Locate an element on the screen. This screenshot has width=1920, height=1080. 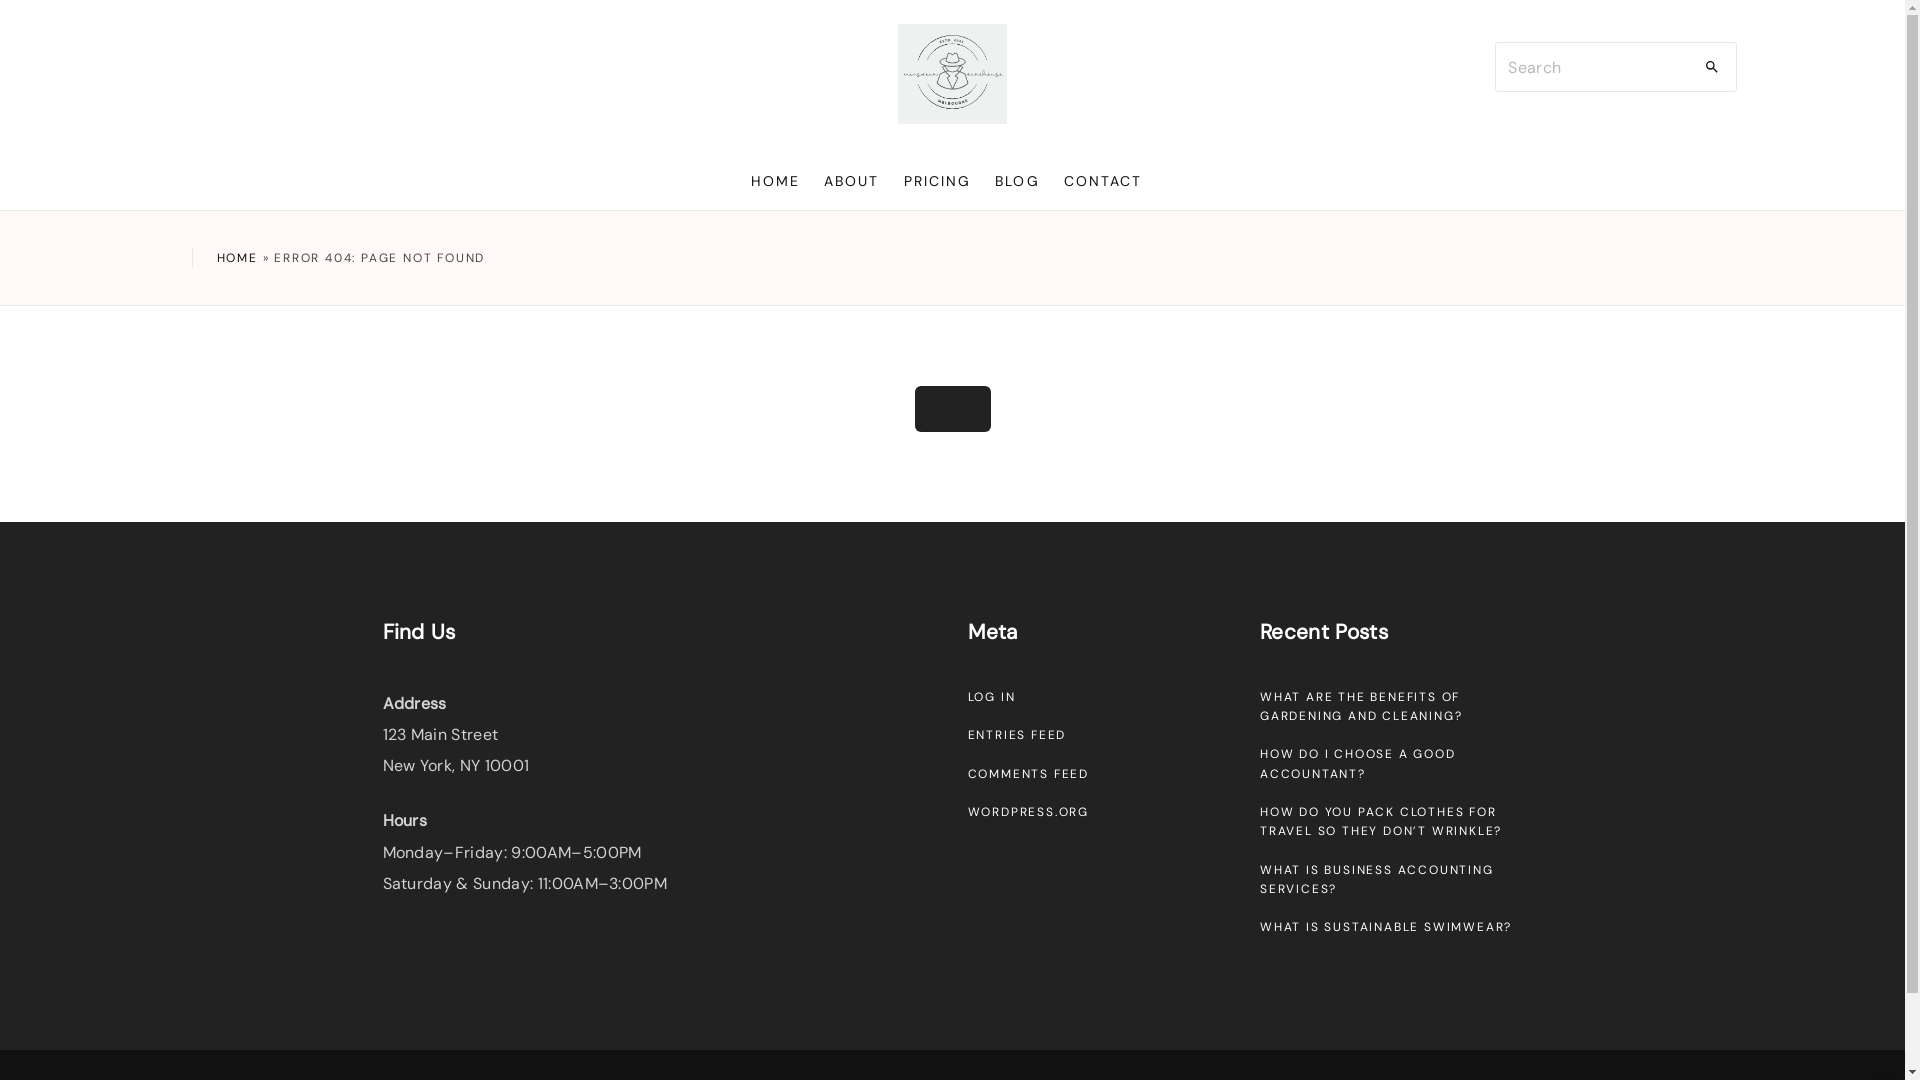
HOW DO I CHOOSE A GOOD ACCOUNTANT? is located at coordinates (1358, 764).